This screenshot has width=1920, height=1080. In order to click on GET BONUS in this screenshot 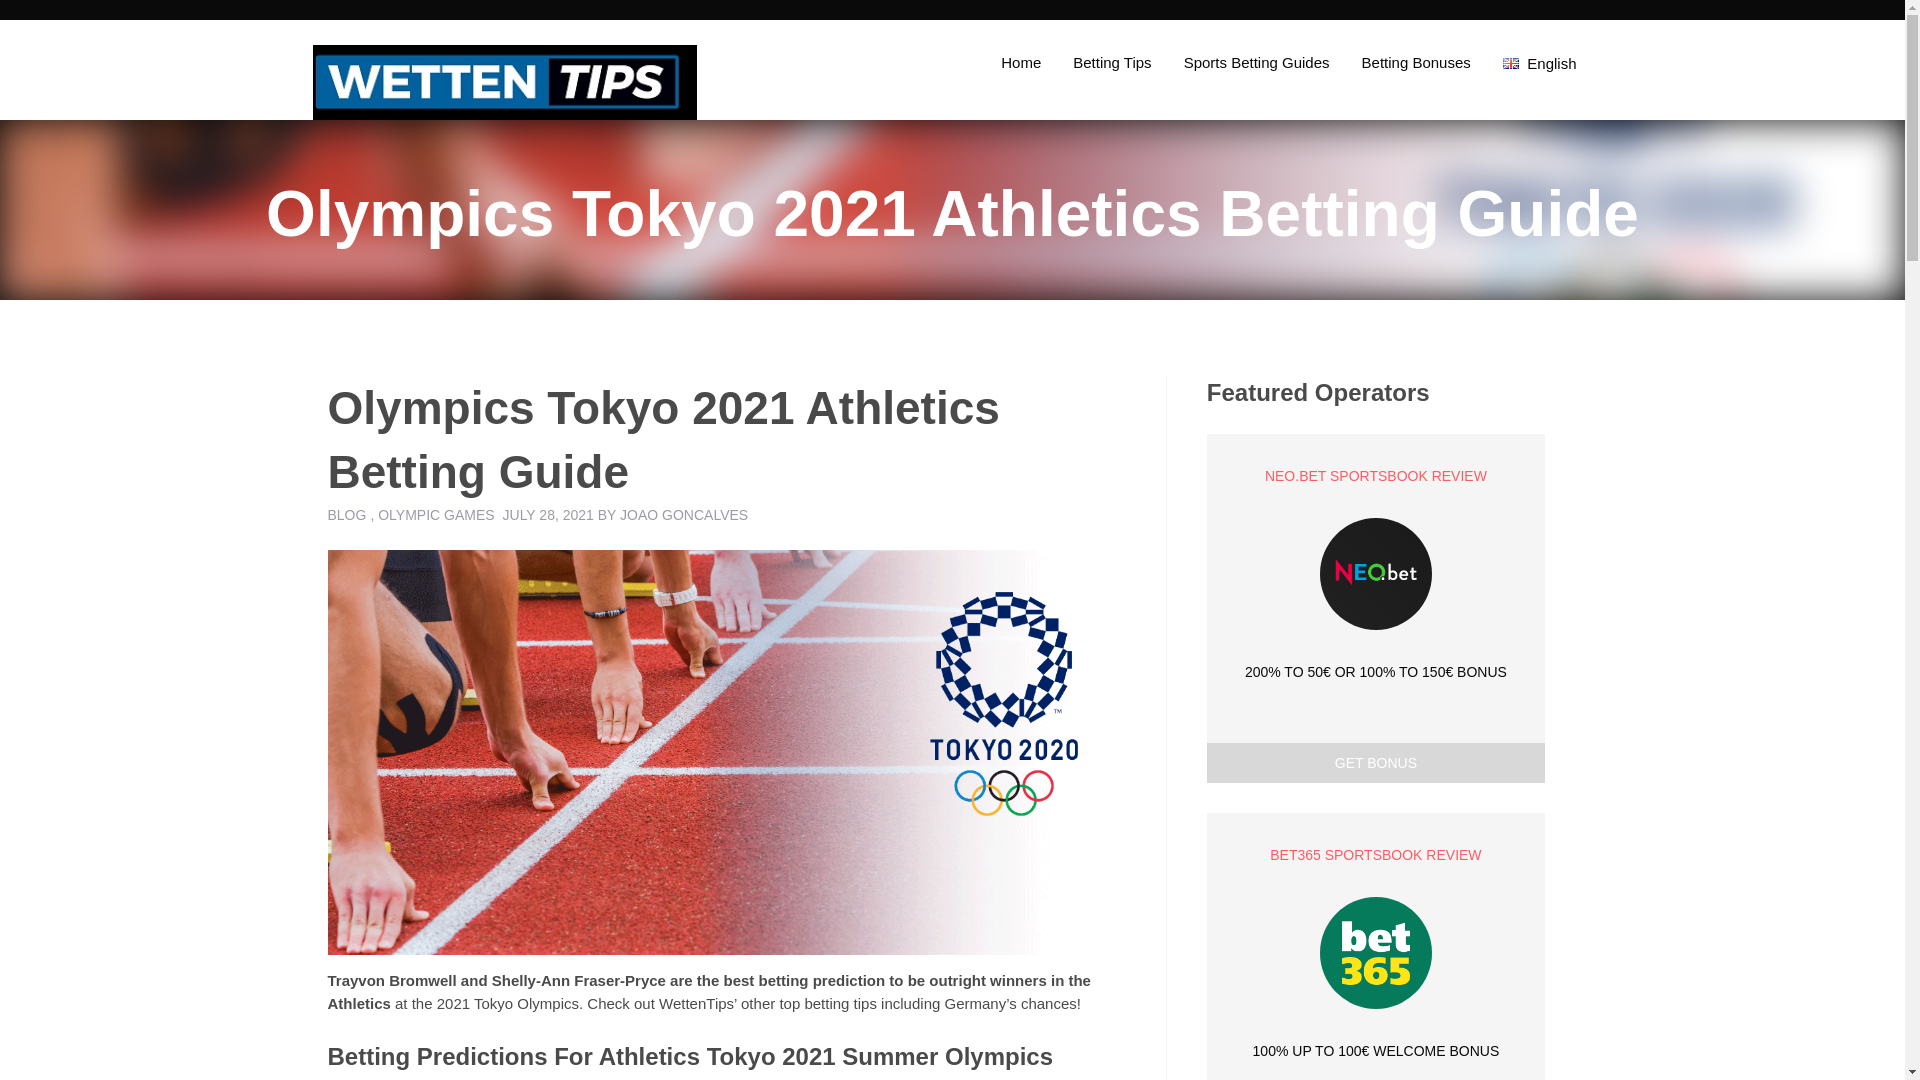, I will do `click(1376, 763)`.